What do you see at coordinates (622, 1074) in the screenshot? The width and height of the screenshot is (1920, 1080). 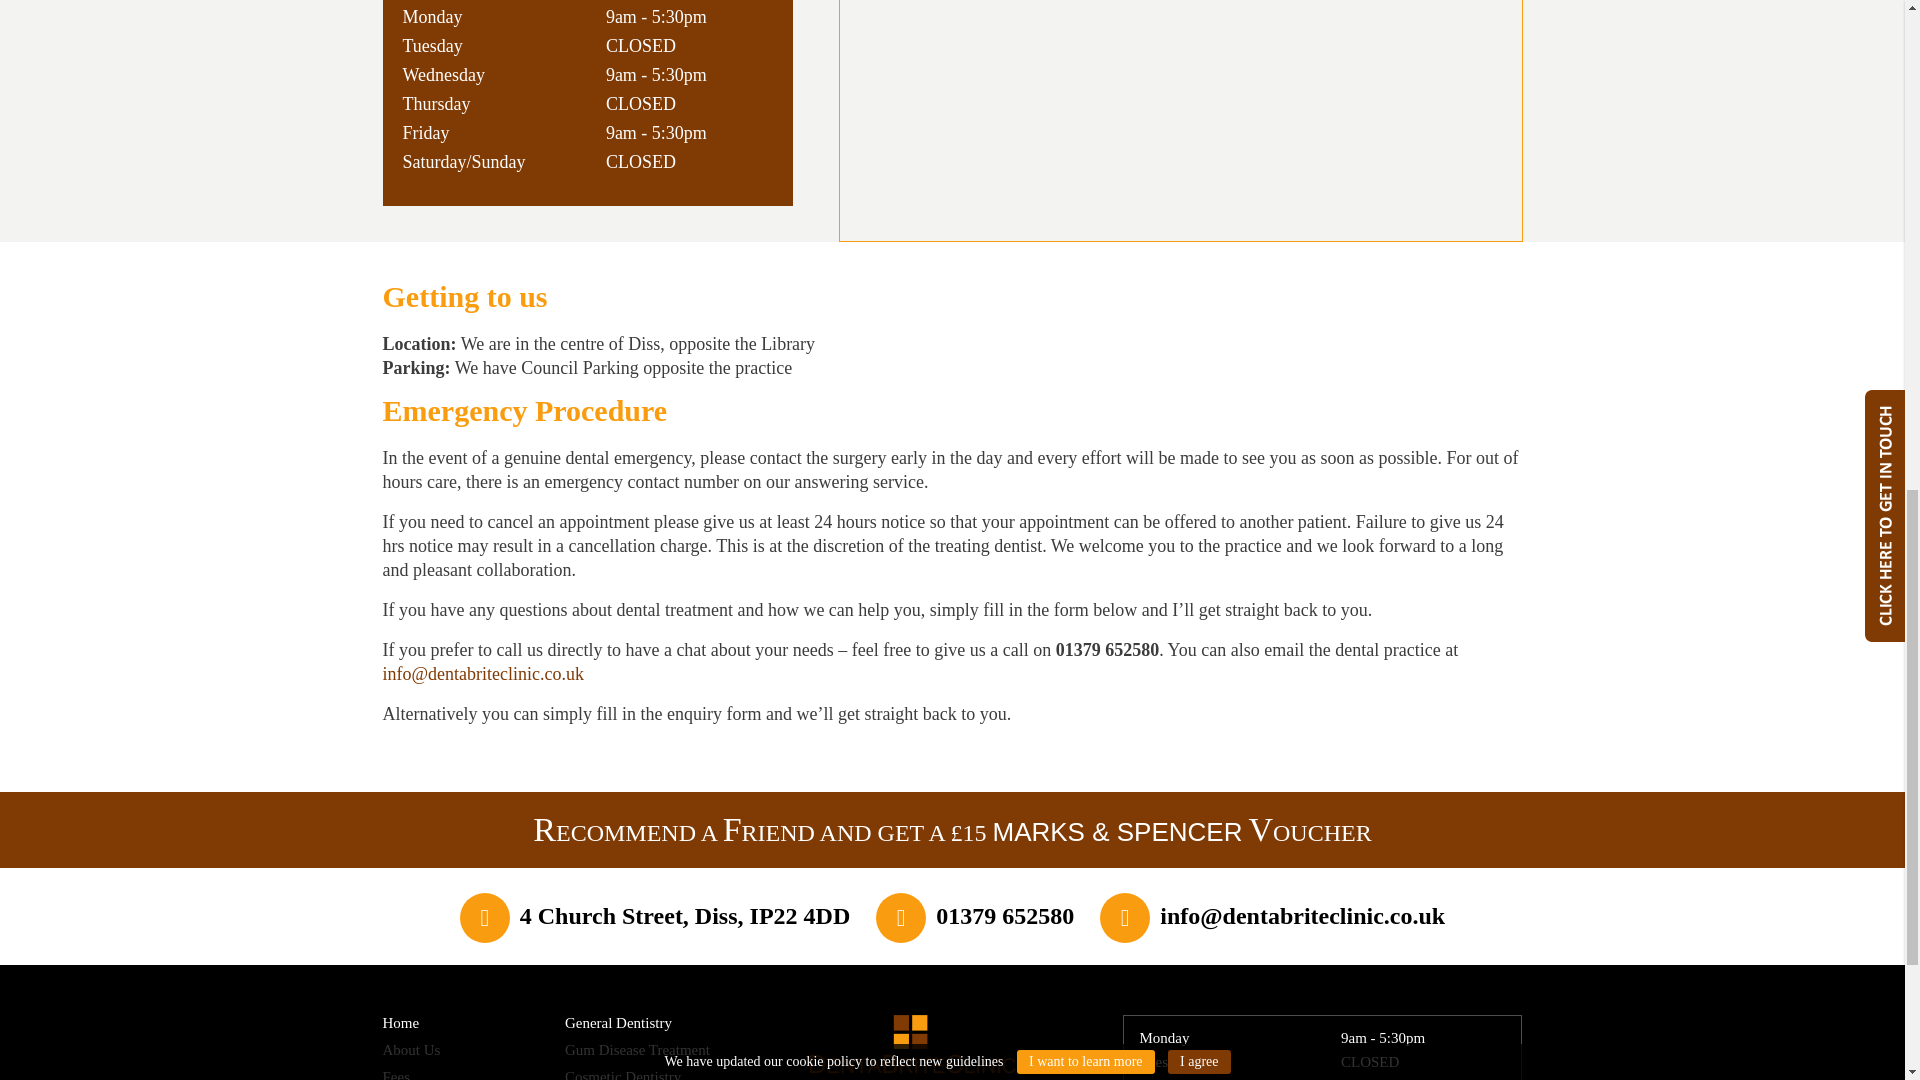 I see `Cosmetic Dentistry` at bounding box center [622, 1074].